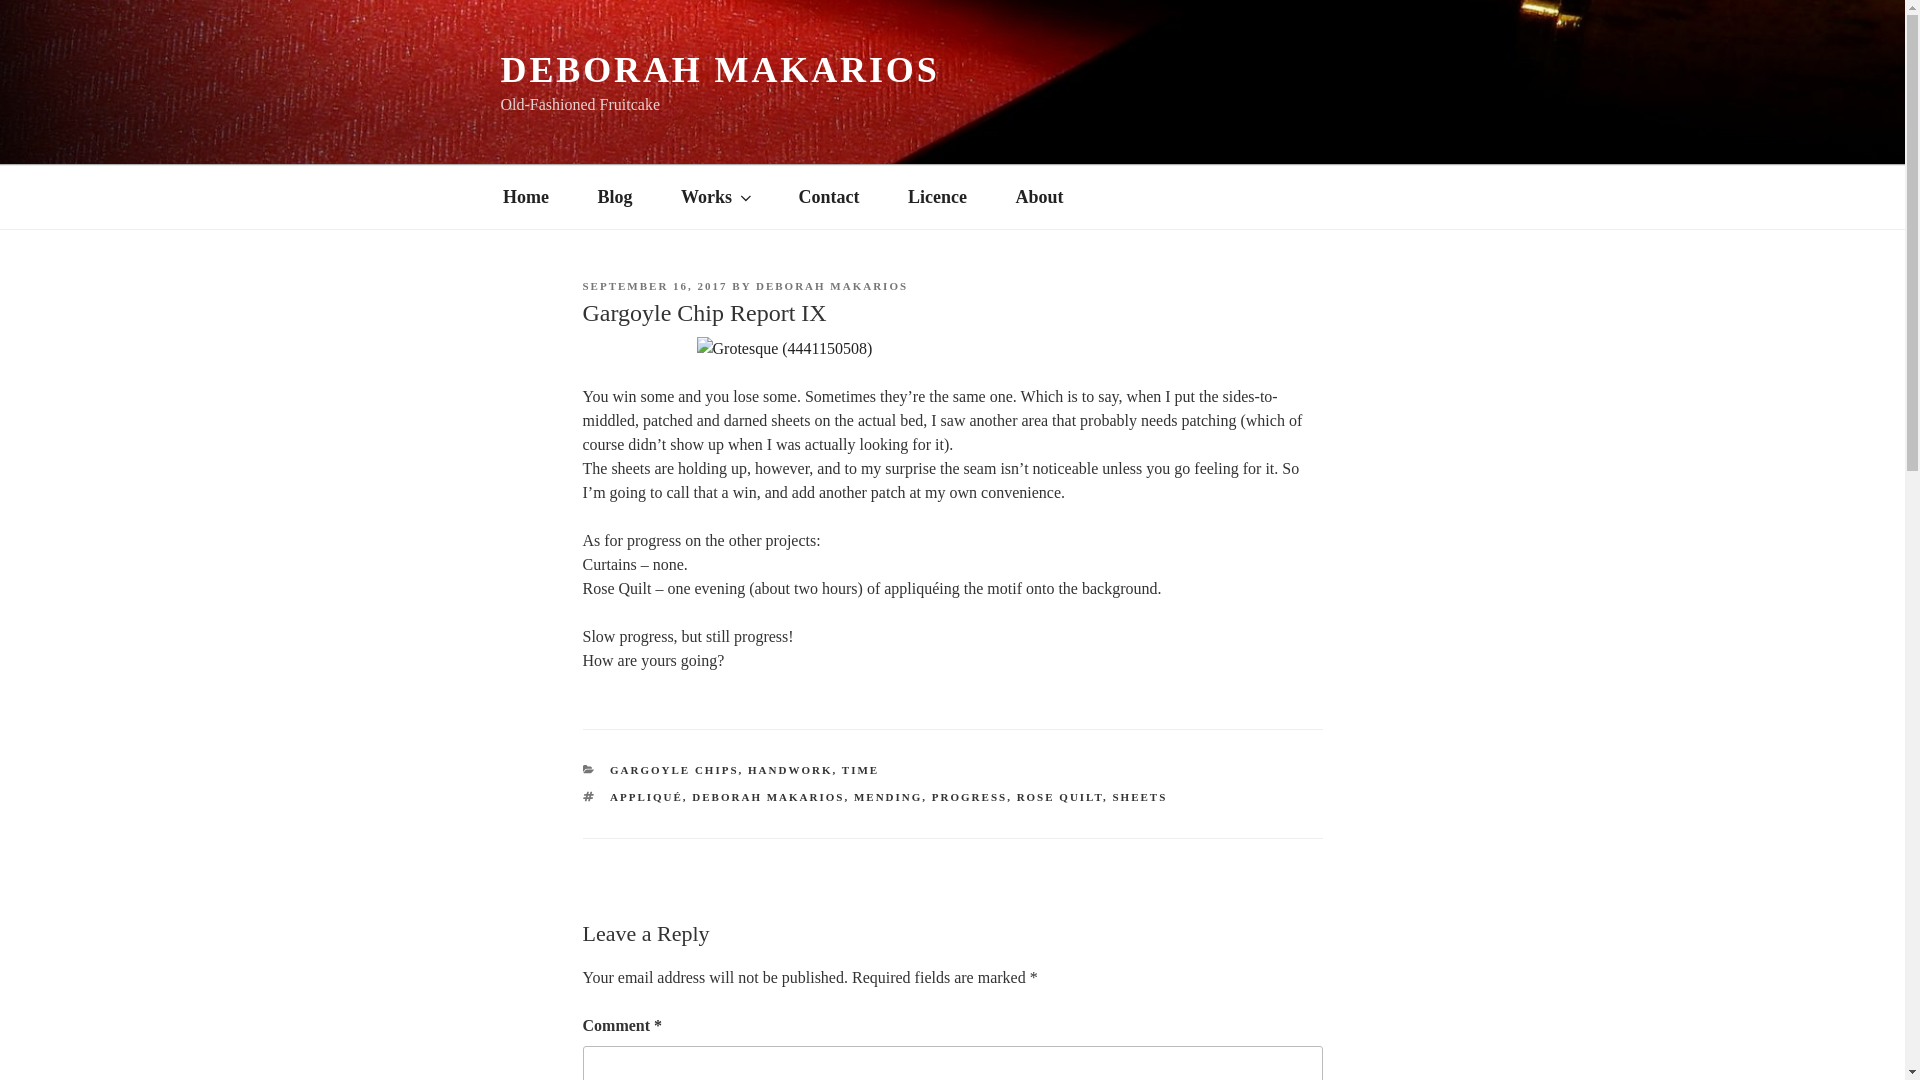 This screenshot has width=1920, height=1080. I want to click on MENDING, so click(888, 796).